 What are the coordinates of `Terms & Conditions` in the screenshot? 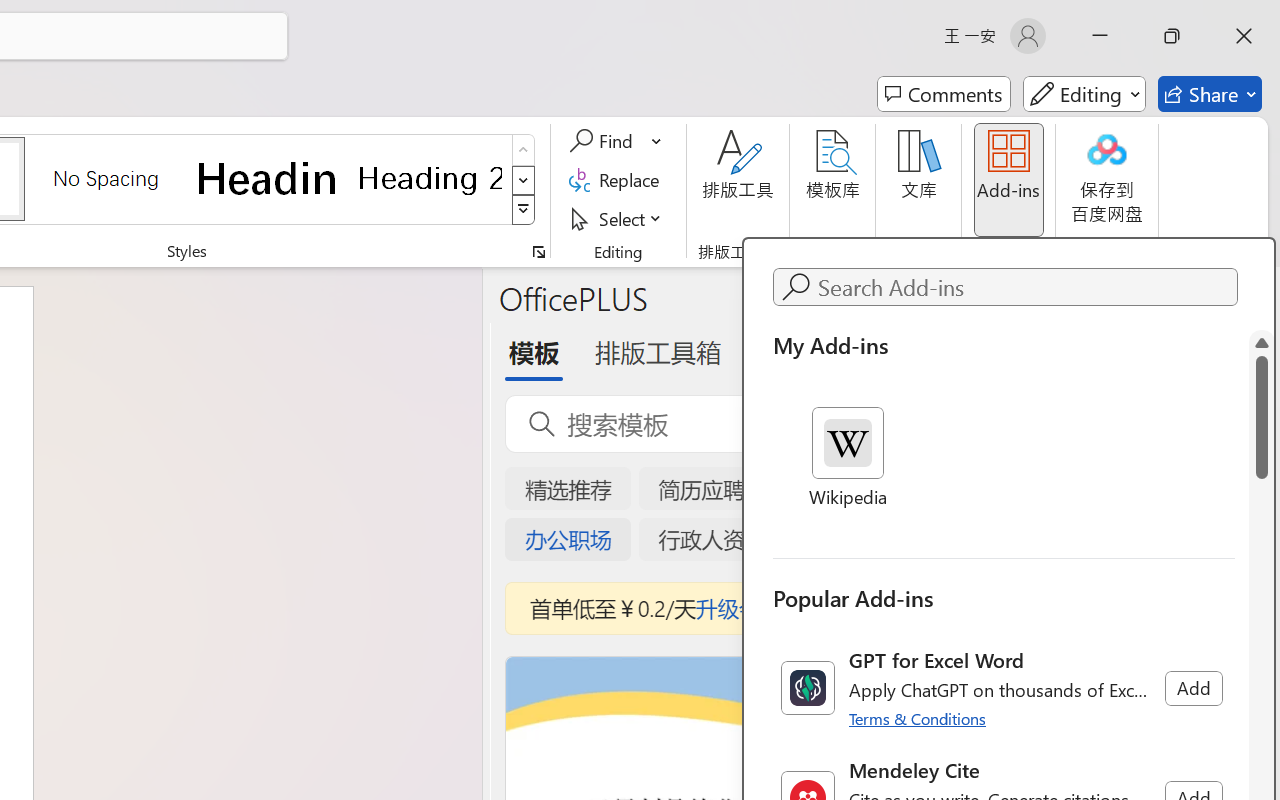 It's located at (918, 718).